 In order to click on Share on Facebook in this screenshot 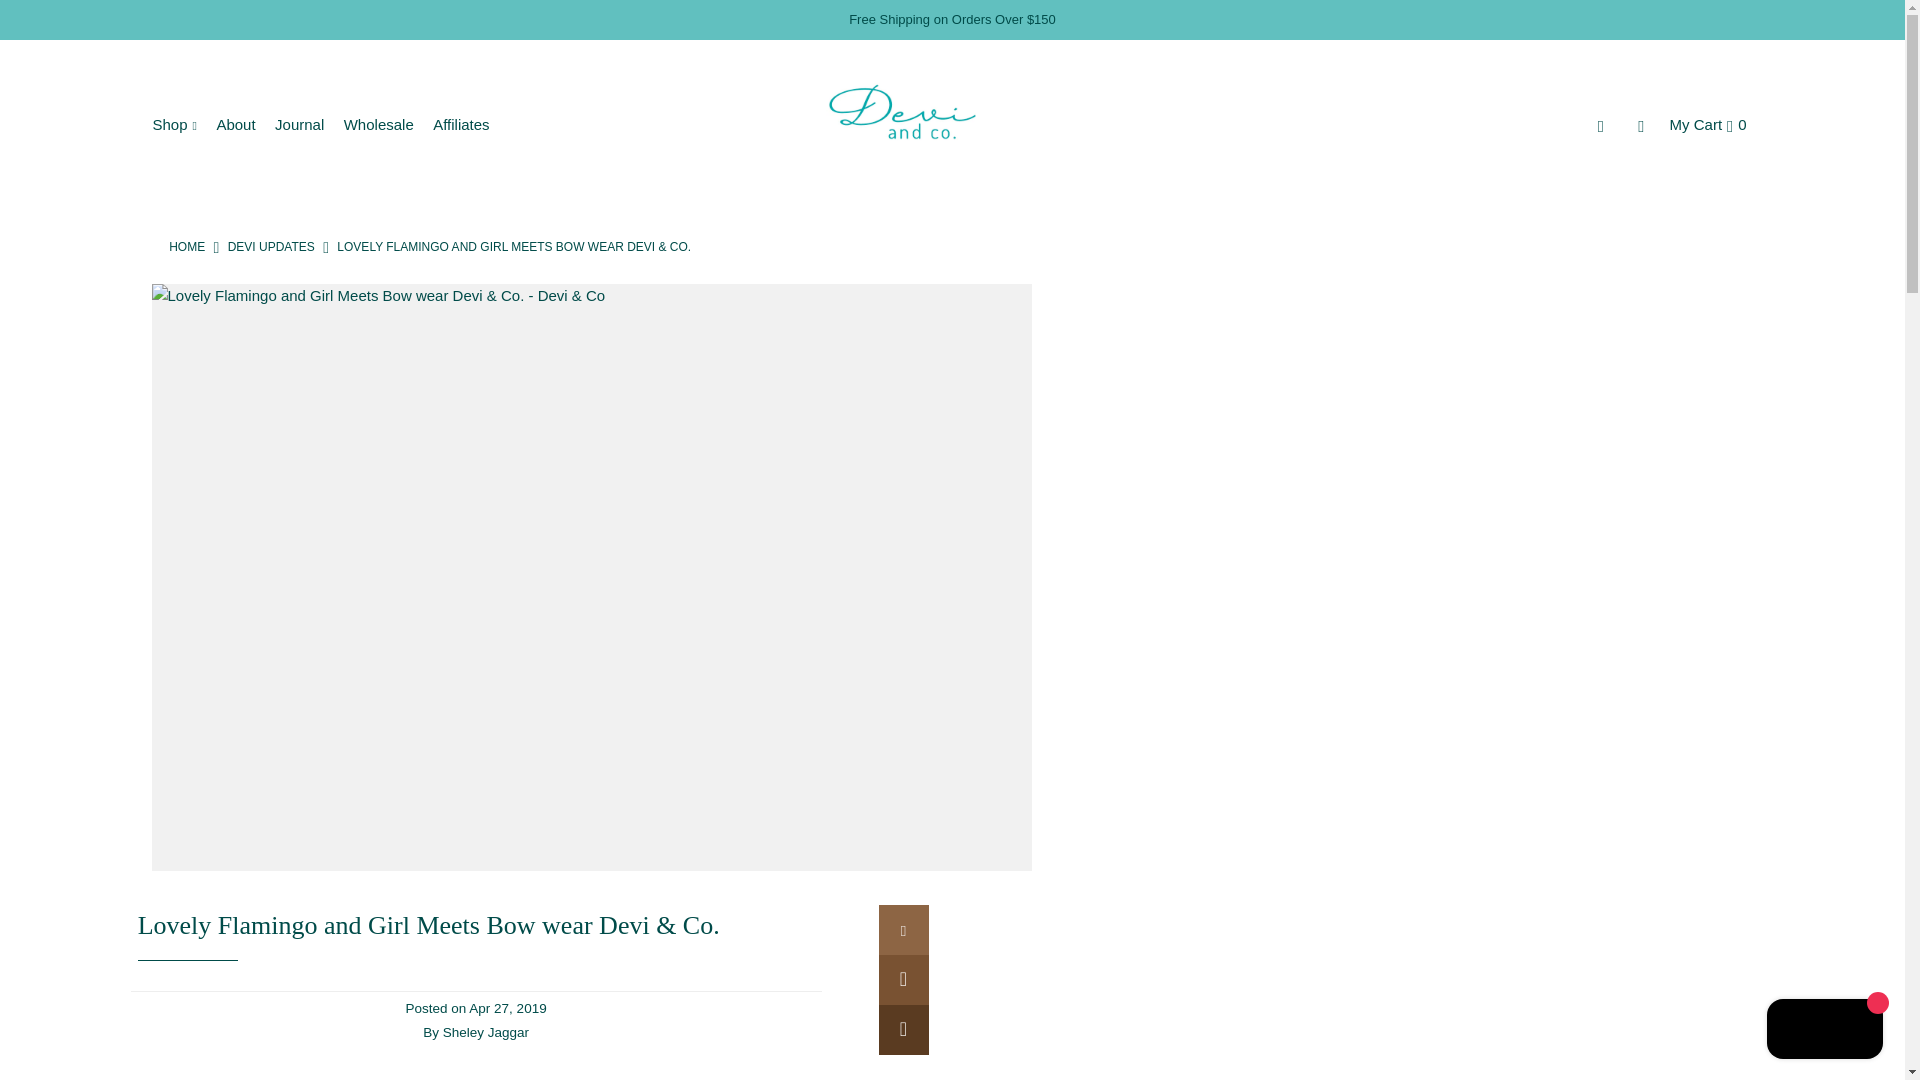, I will do `click(902, 930)`.